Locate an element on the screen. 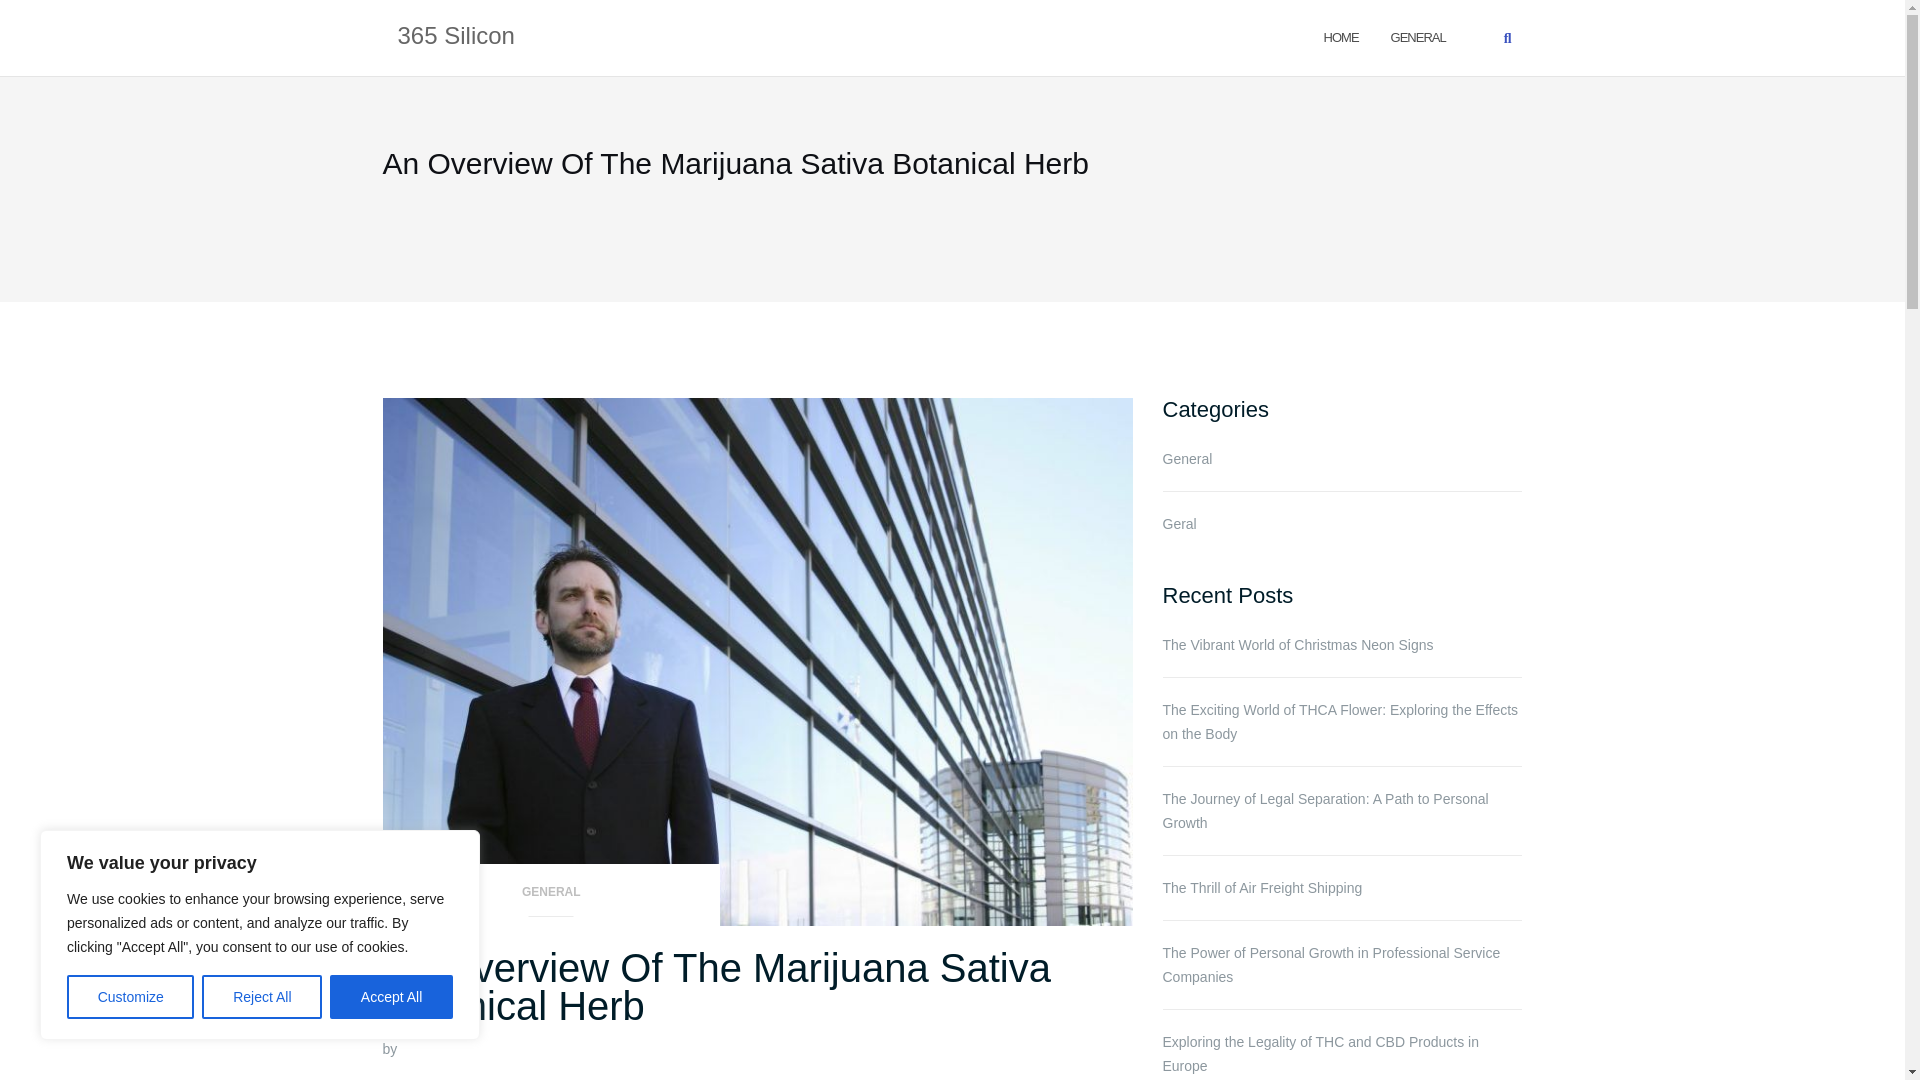  General is located at coordinates (1418, 36).